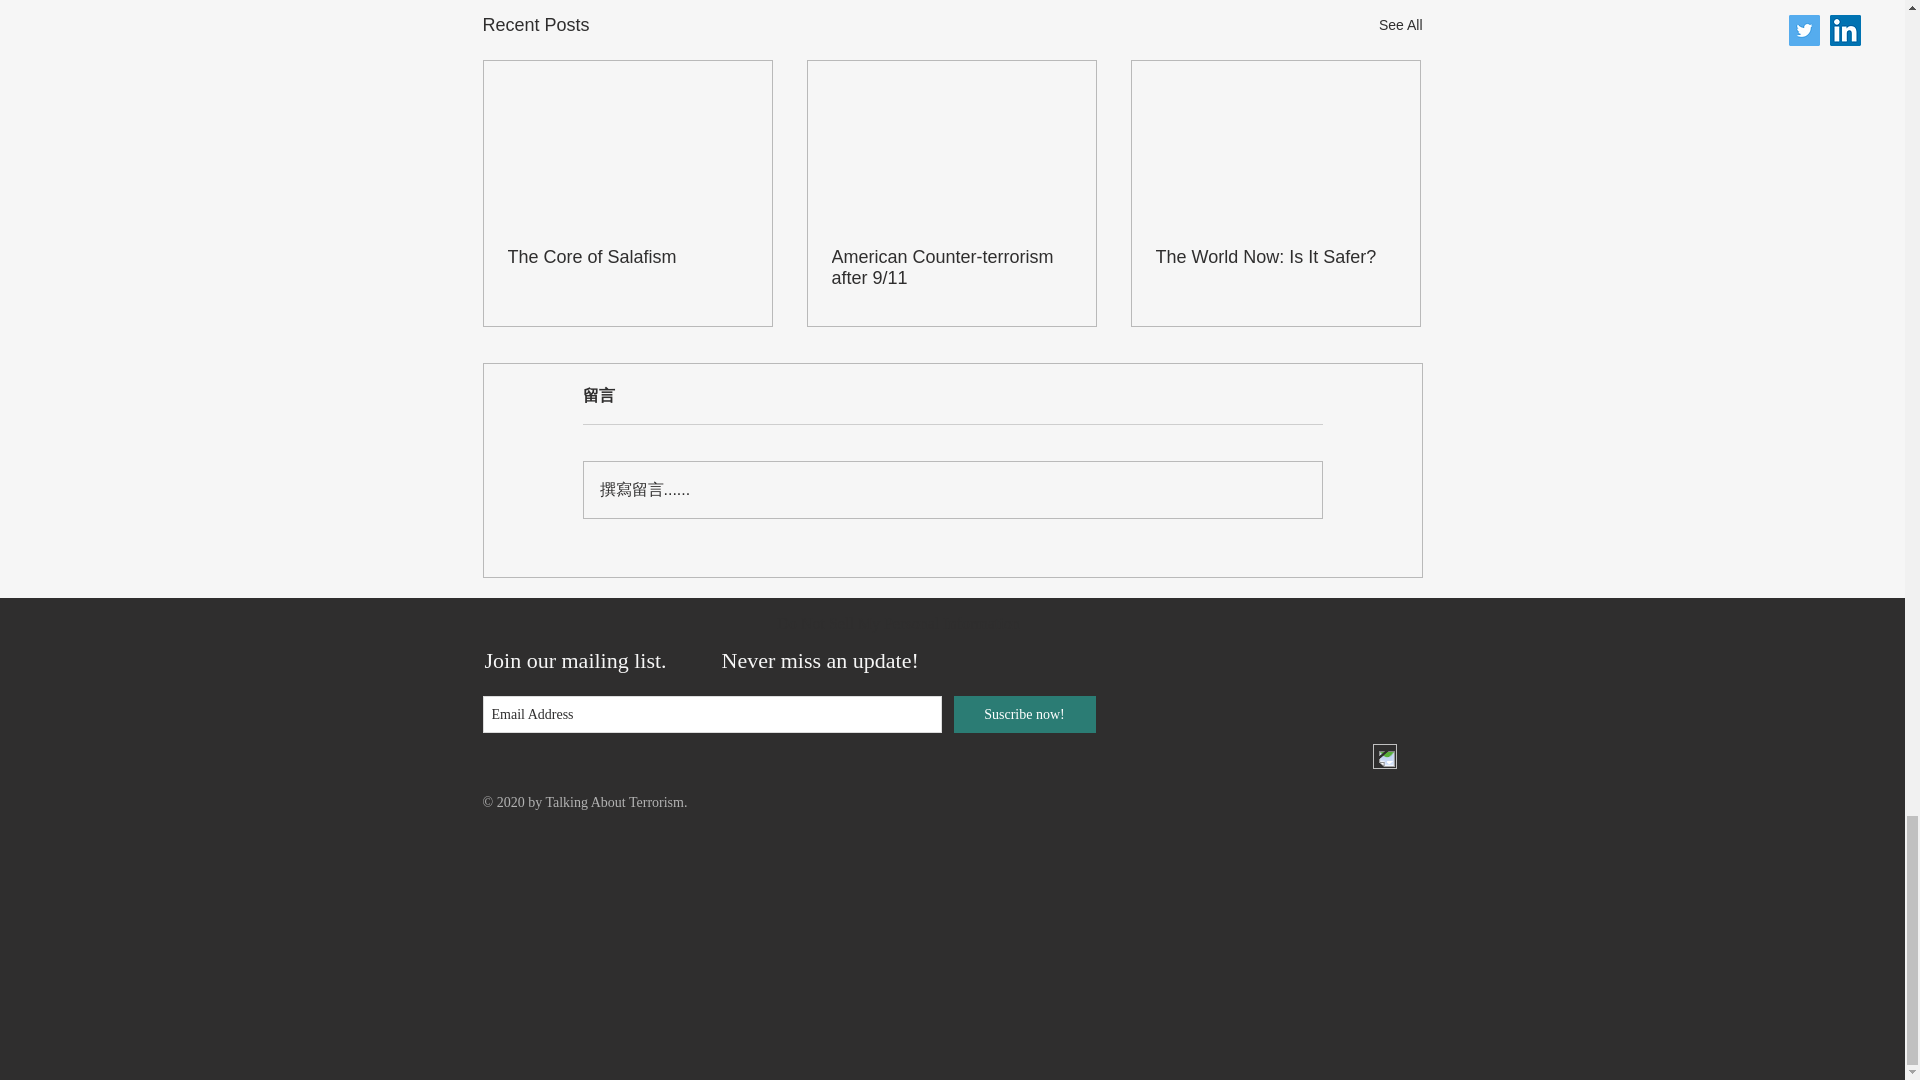 The image size is (1920, 1080). What do you see at coordinates (898, 624) in the screenshot?
I see `Do Not Sell My Personal Information` at bounding box center [898, 624].